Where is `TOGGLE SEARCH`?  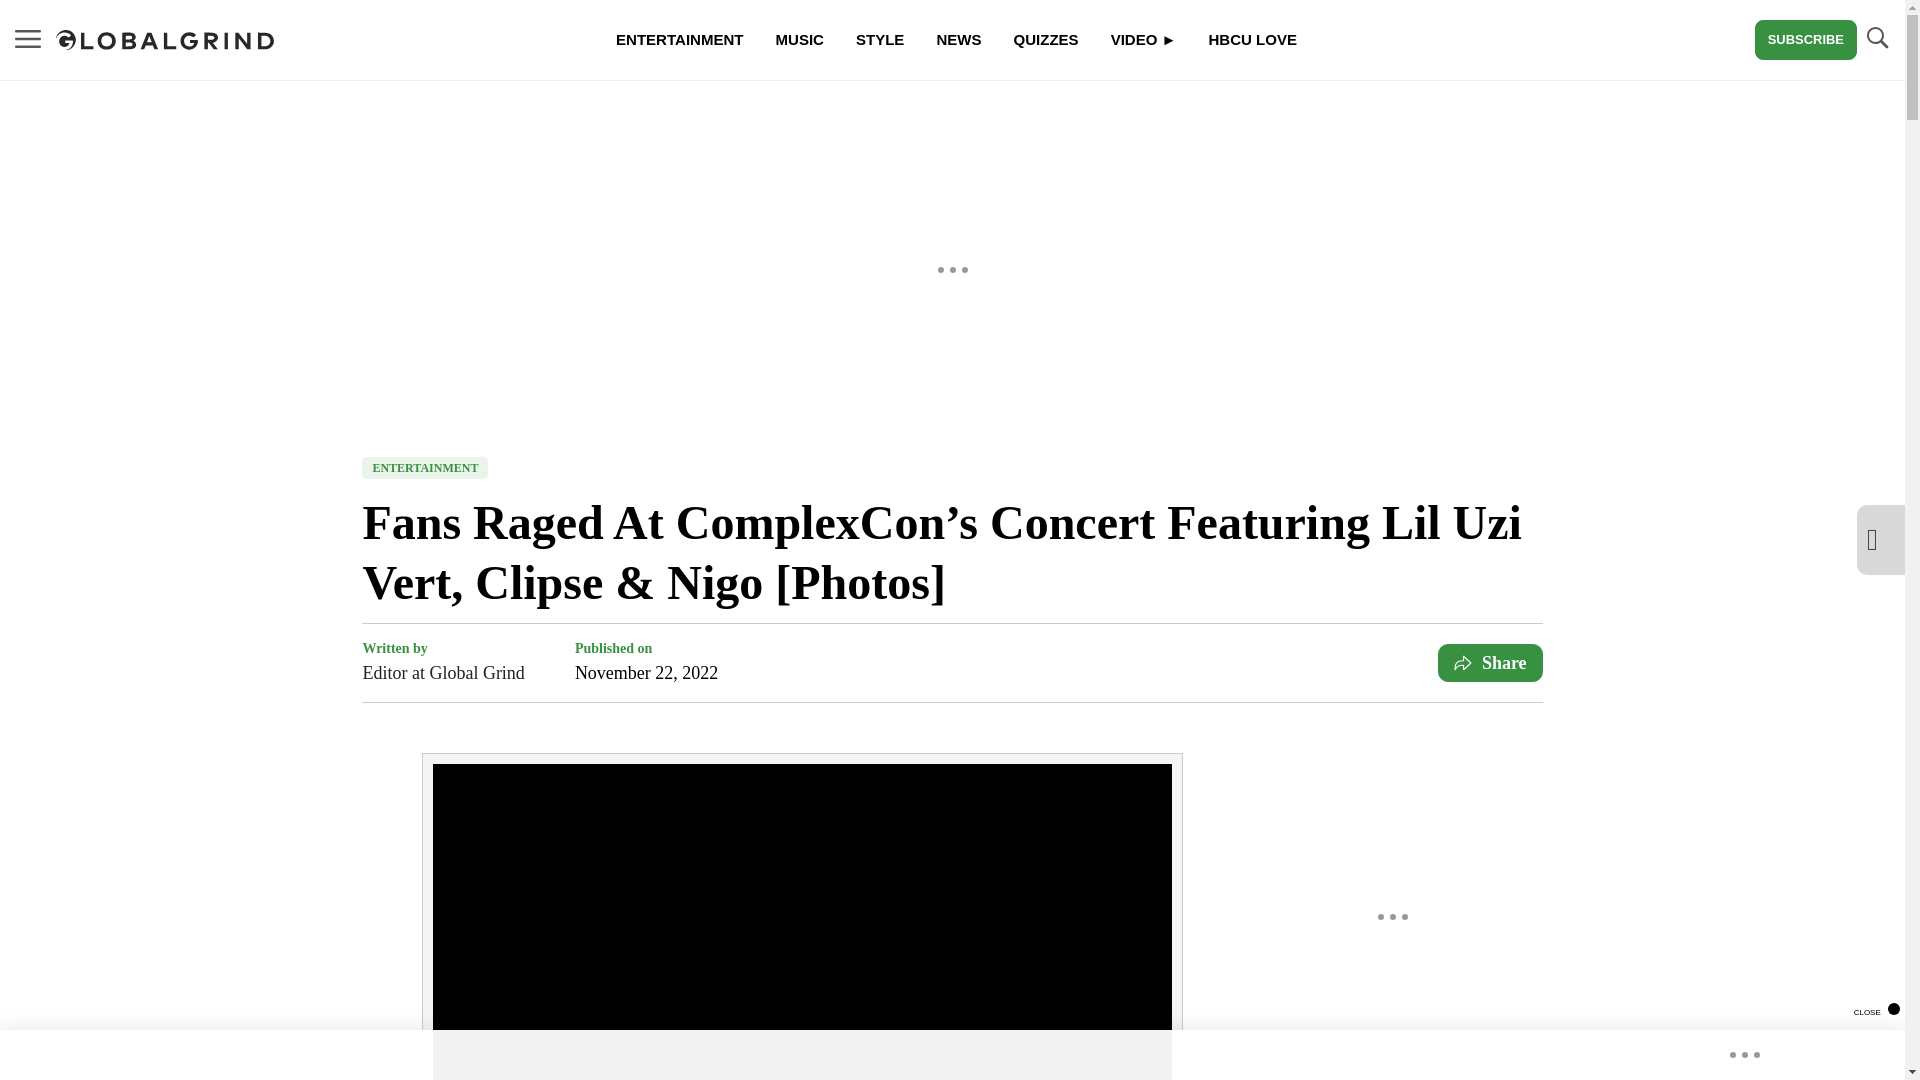
TOGGLE SEARCH is located at coordinates (1876, 40).